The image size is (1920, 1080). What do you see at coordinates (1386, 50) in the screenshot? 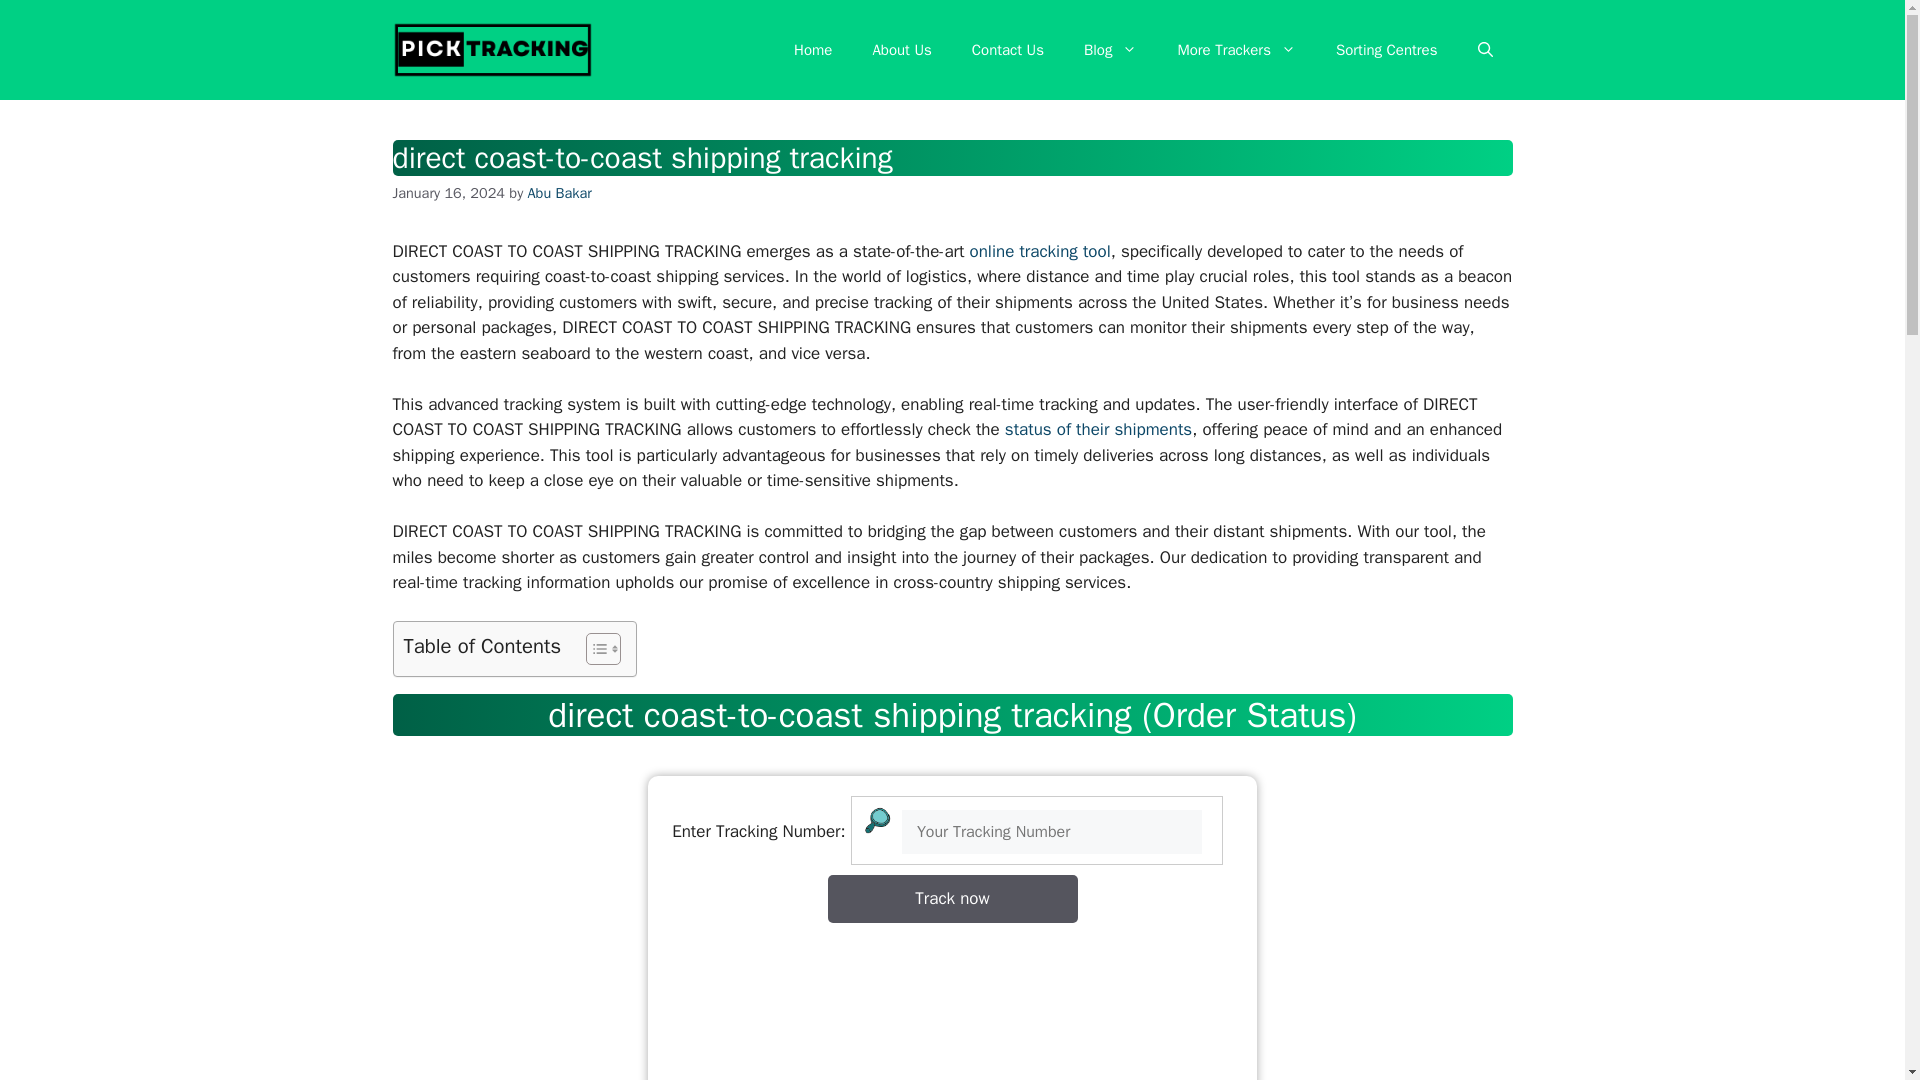
I see `Sorting Centres` at bounding box center [1386, 50].